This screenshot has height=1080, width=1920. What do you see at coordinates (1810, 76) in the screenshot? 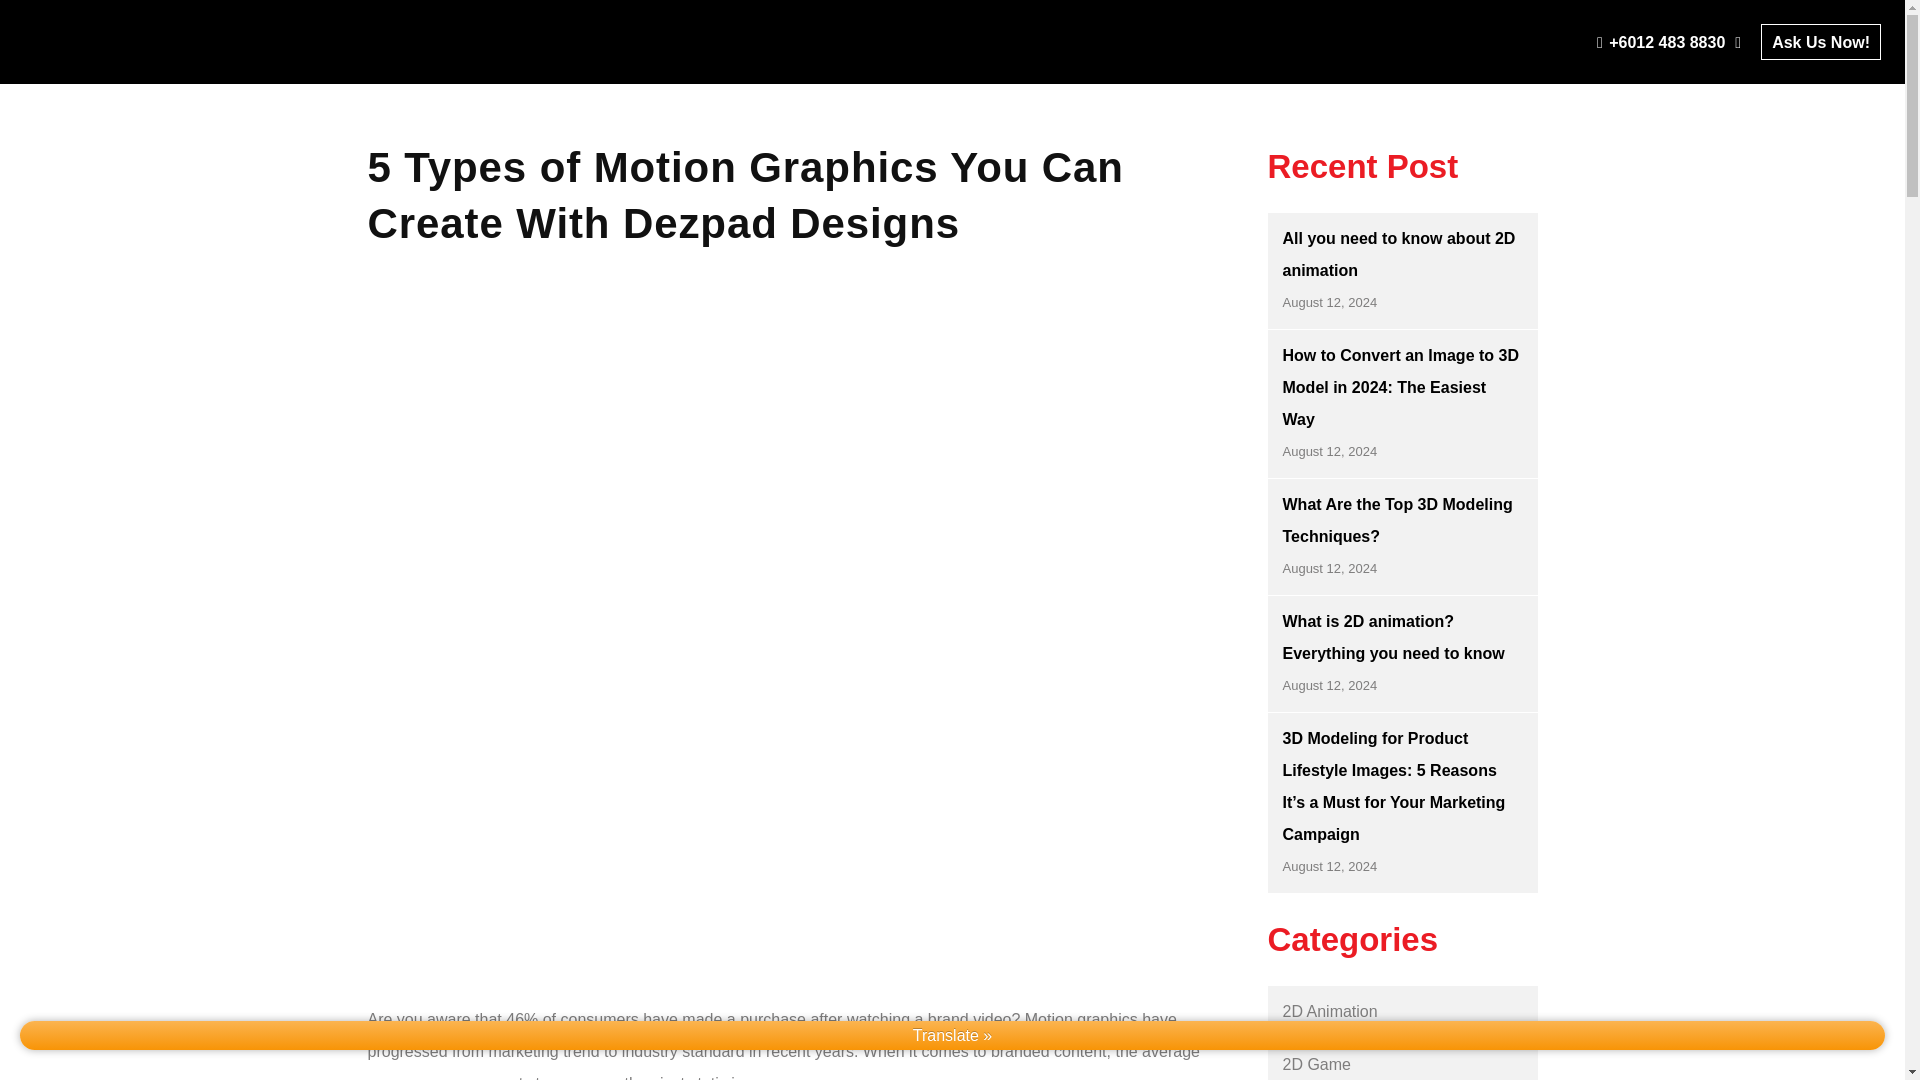
I see `CAREER` at bounding box center [1810, 76].